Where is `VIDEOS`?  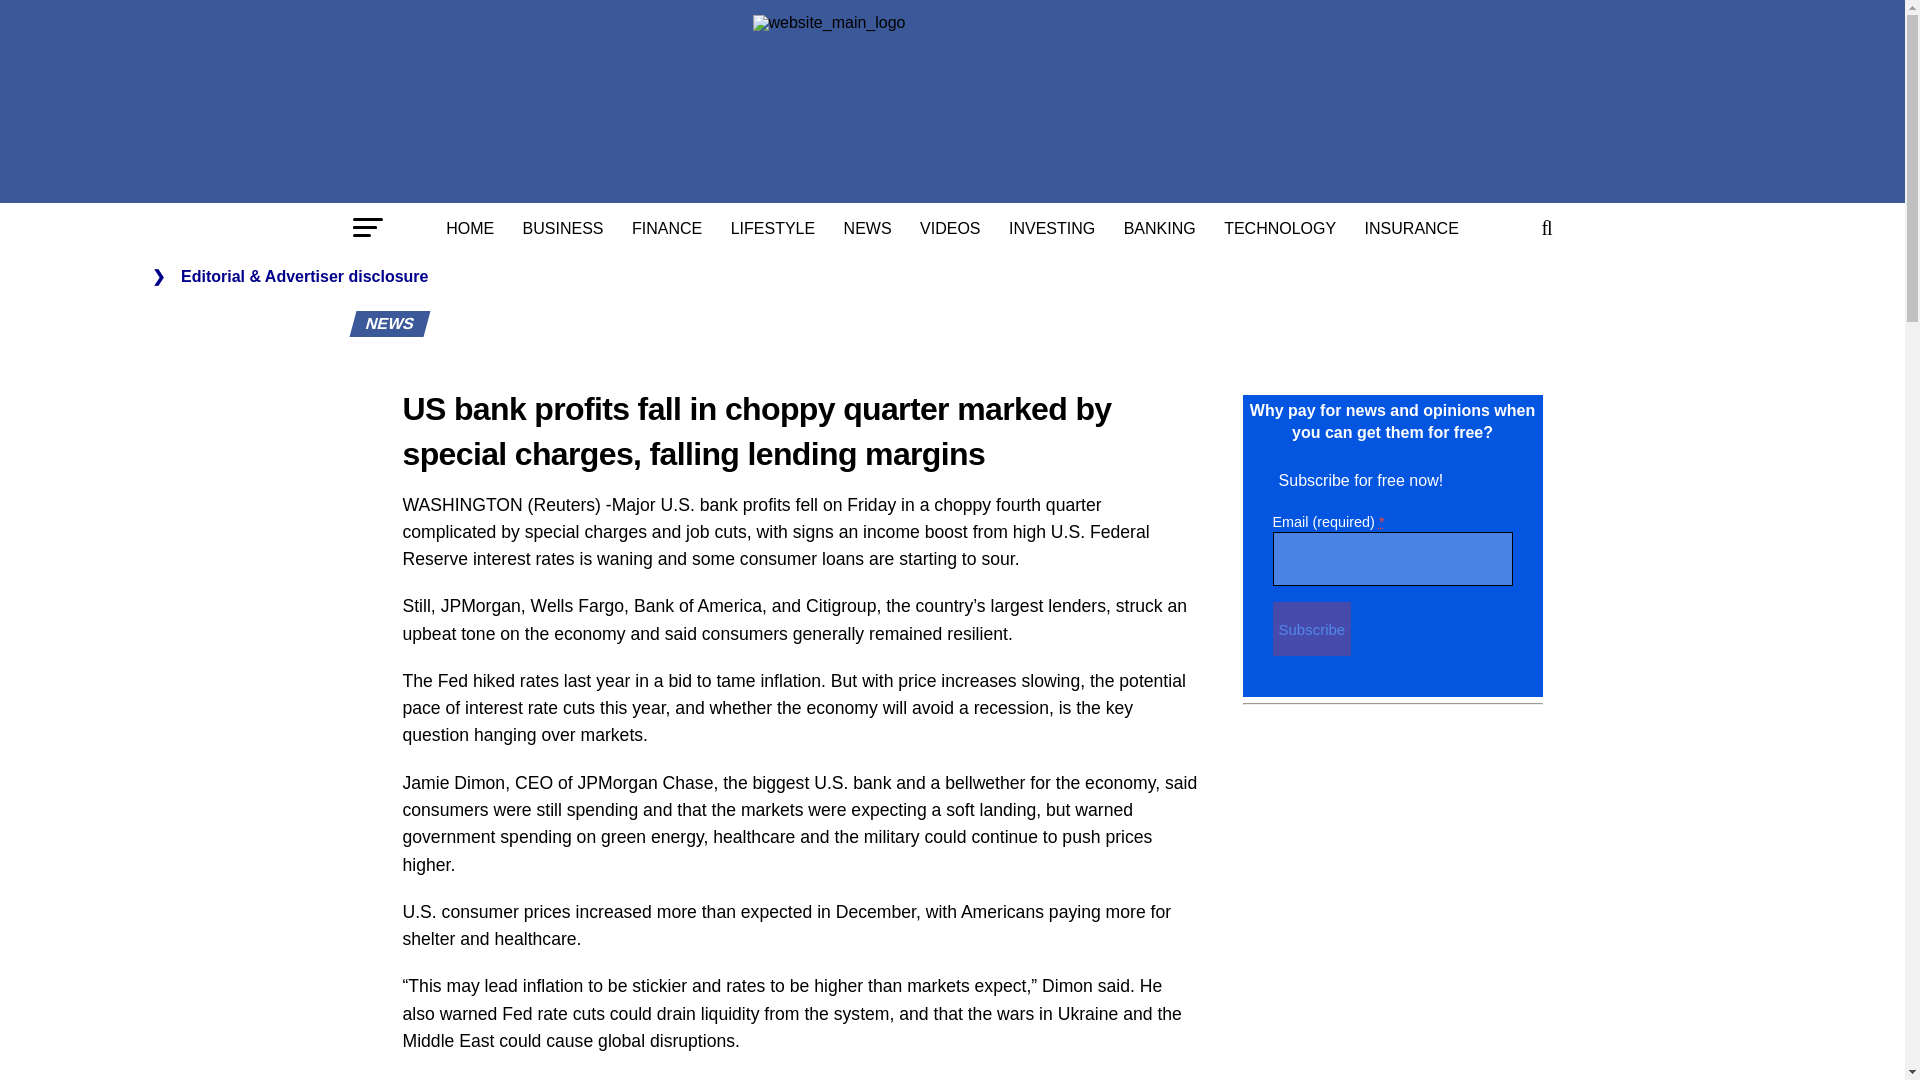 VIDEOS is located at coordinates (950, 228).